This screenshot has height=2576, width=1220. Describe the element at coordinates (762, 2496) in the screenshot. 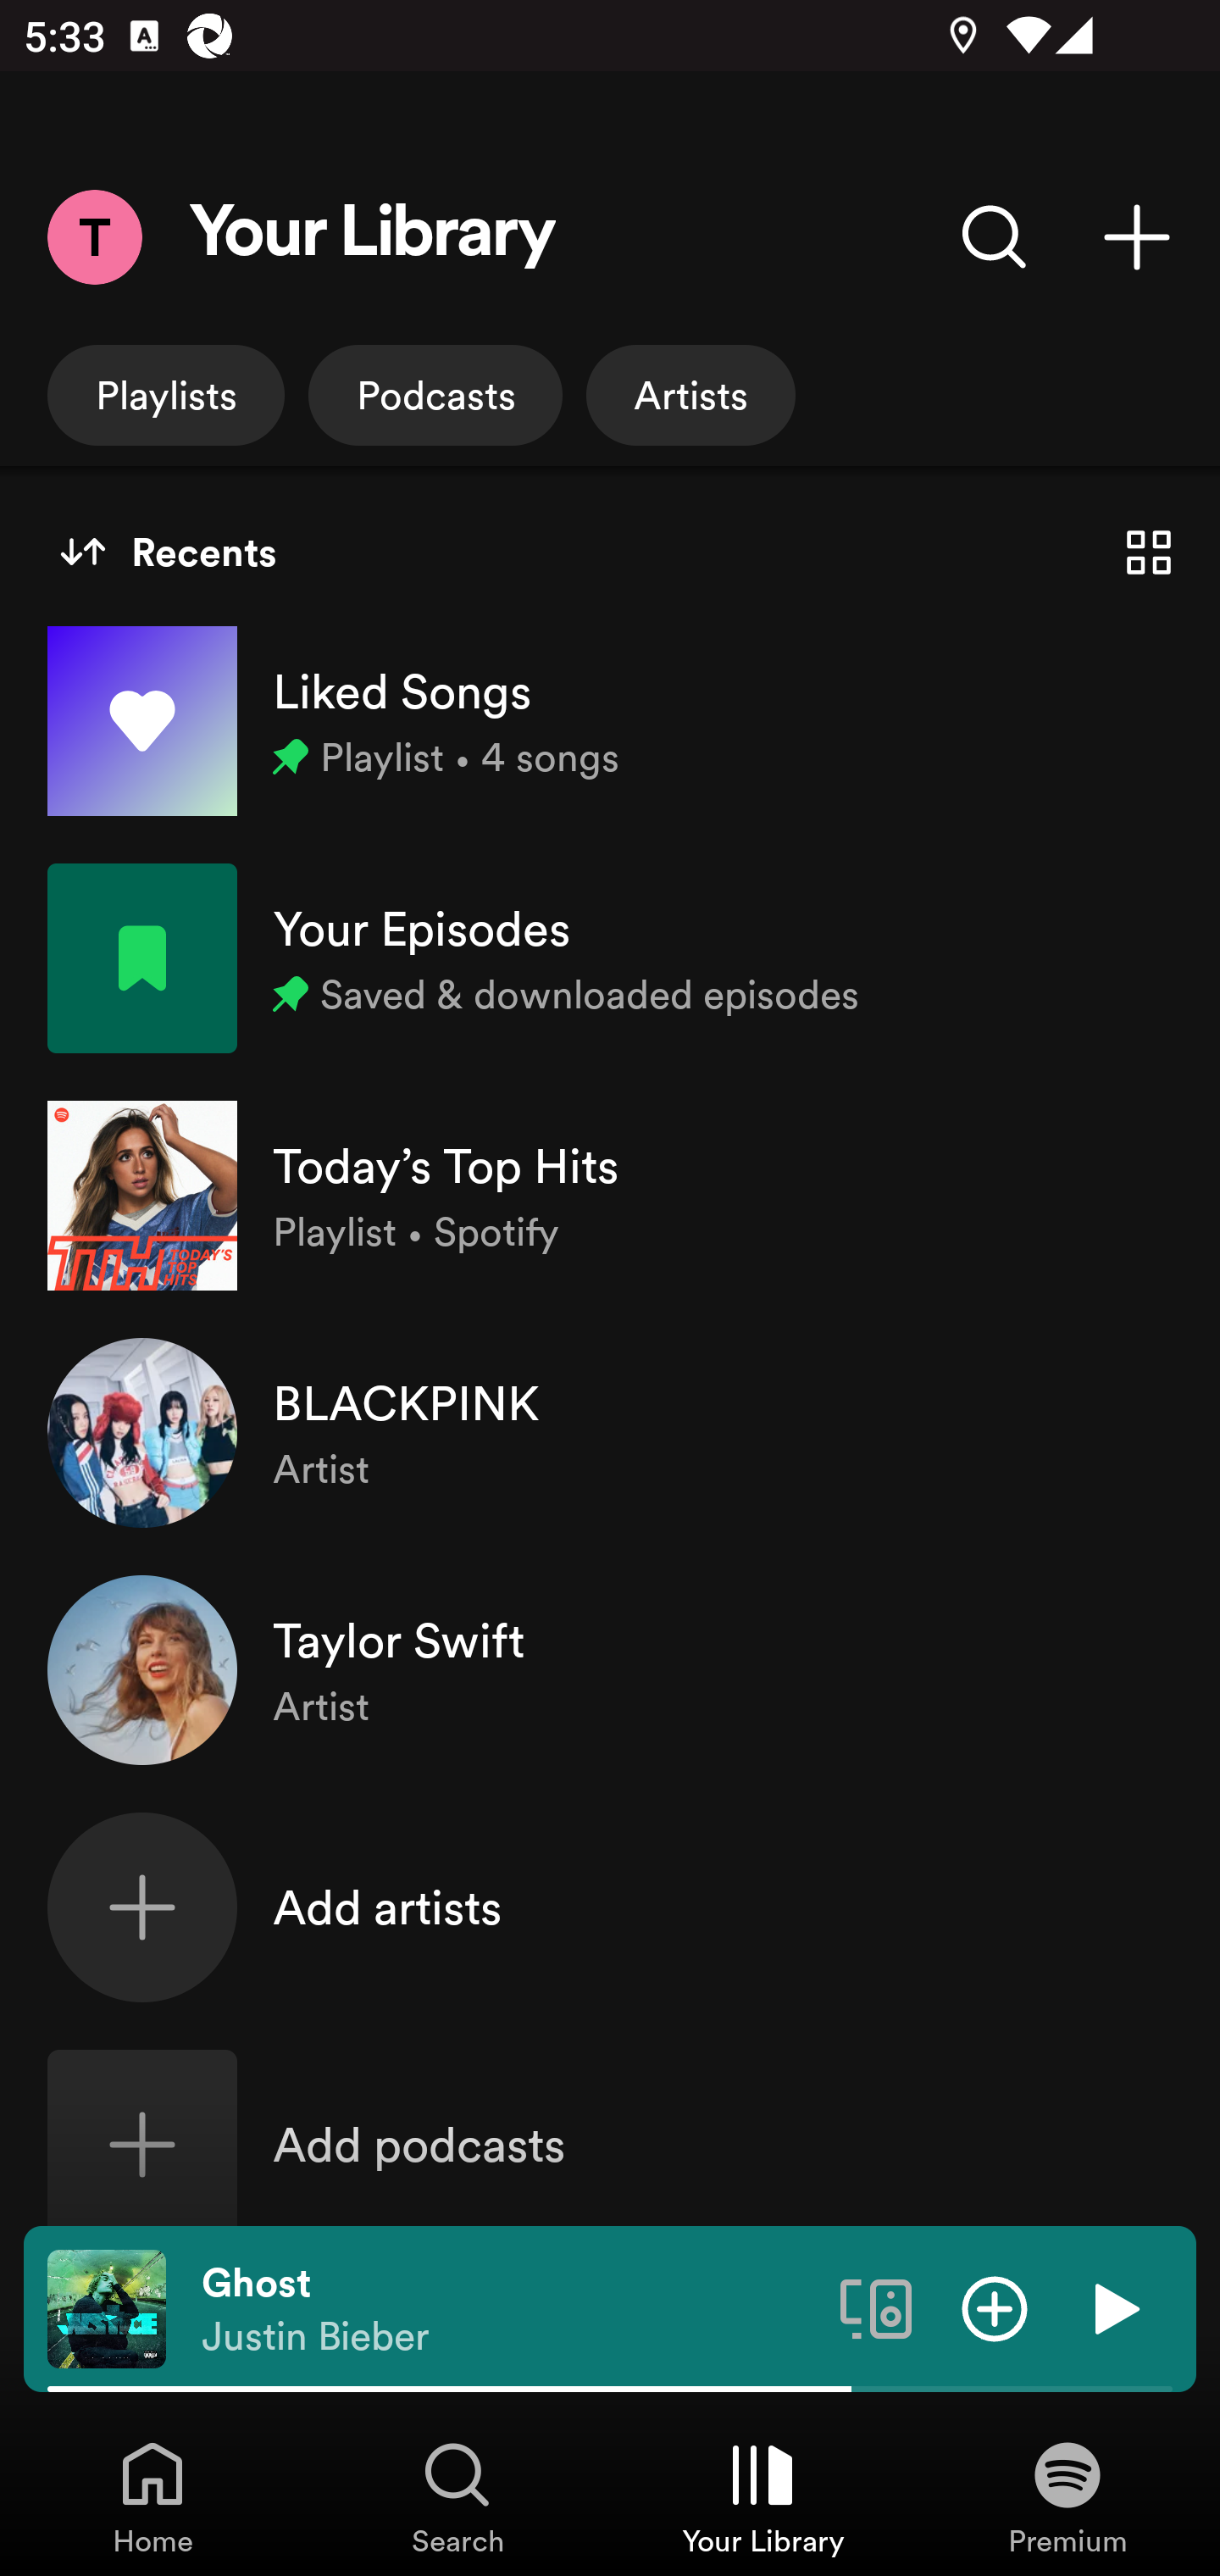

I see `Your Library, Tab 3 of 4 Your Library Your Library` at that location.